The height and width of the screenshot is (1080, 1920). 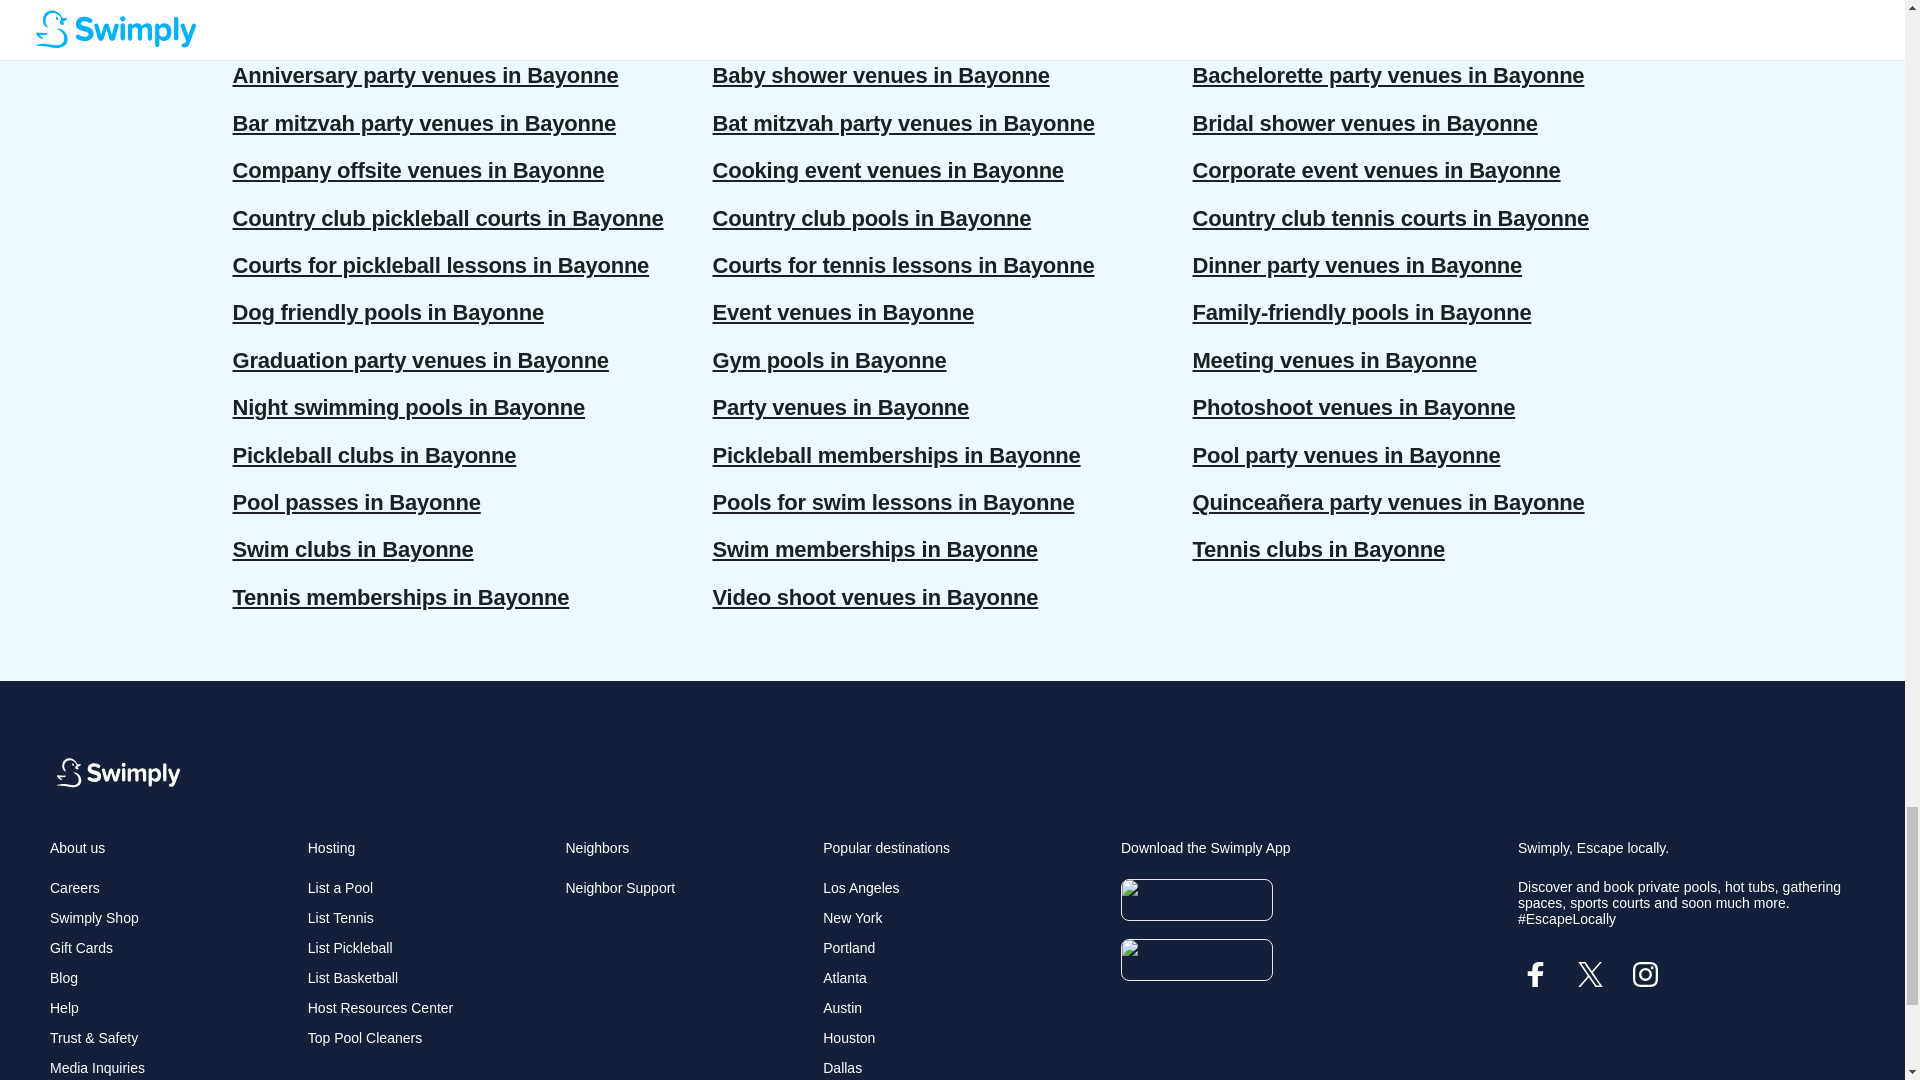 What do you see at coordinates (94, 918) in the screenshot?
I see `Swimply Shop` at bounding box center [94, 918].